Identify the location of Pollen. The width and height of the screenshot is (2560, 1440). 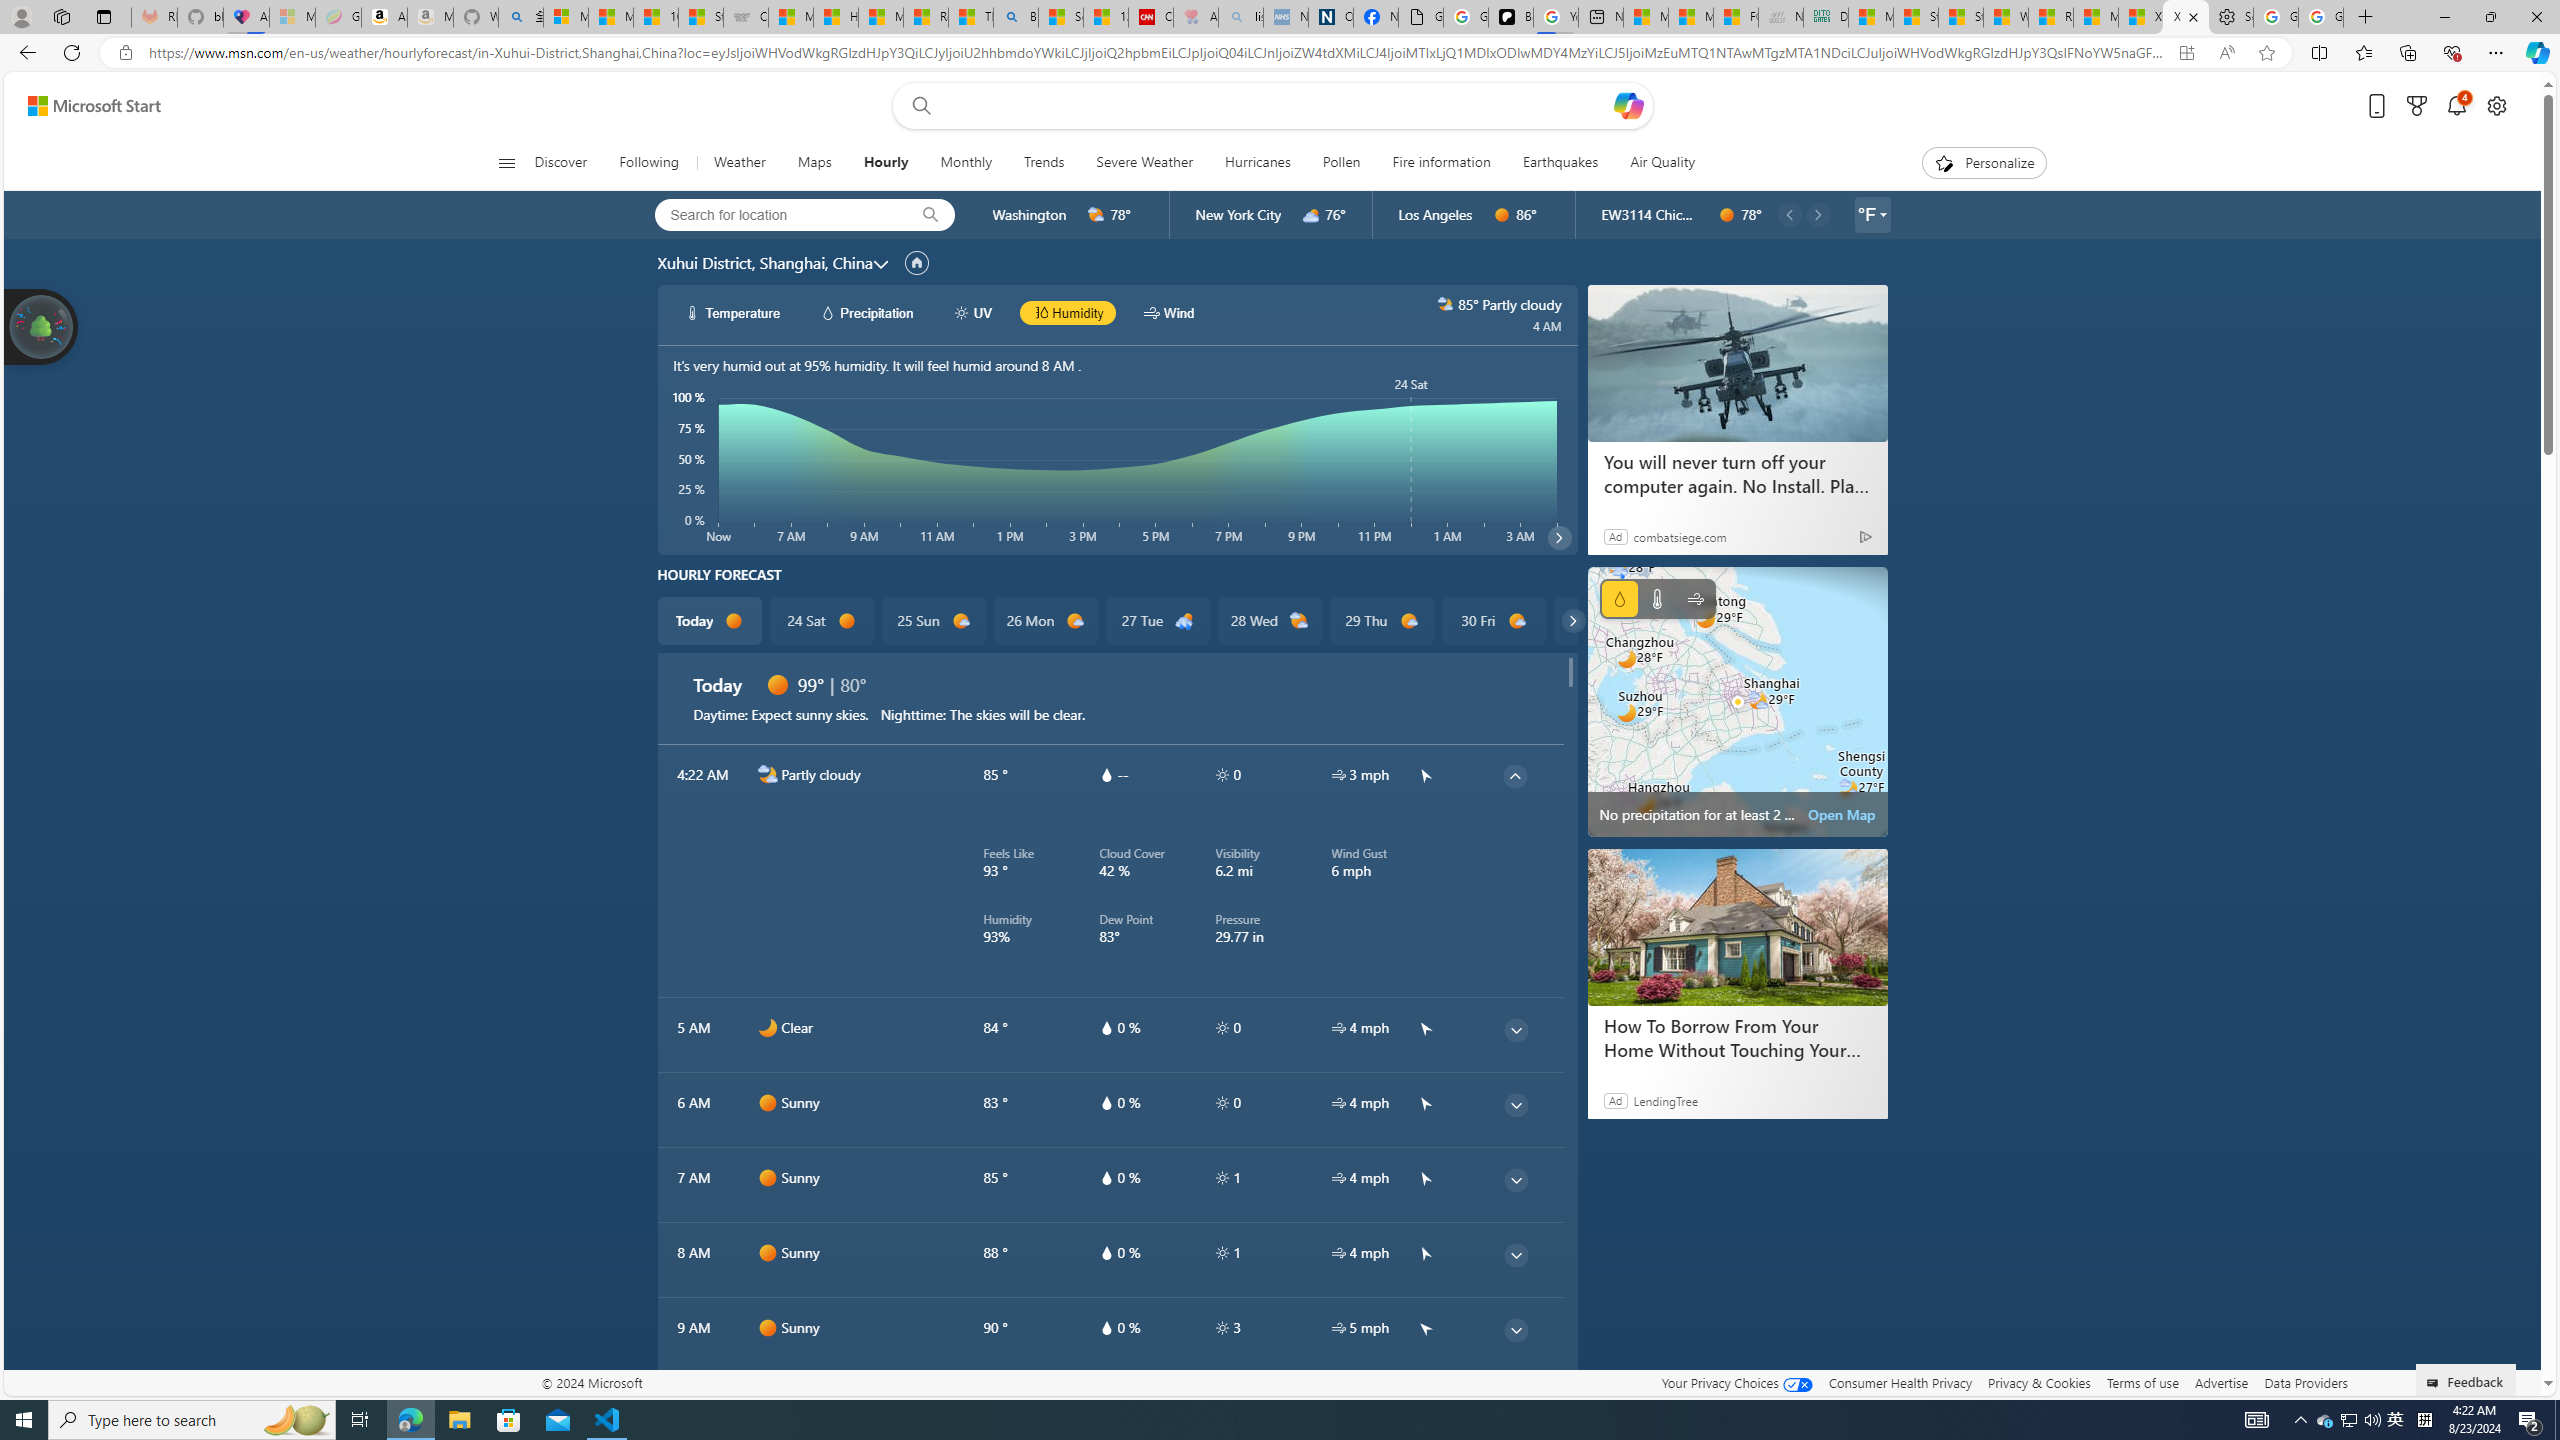
(1340, 163).